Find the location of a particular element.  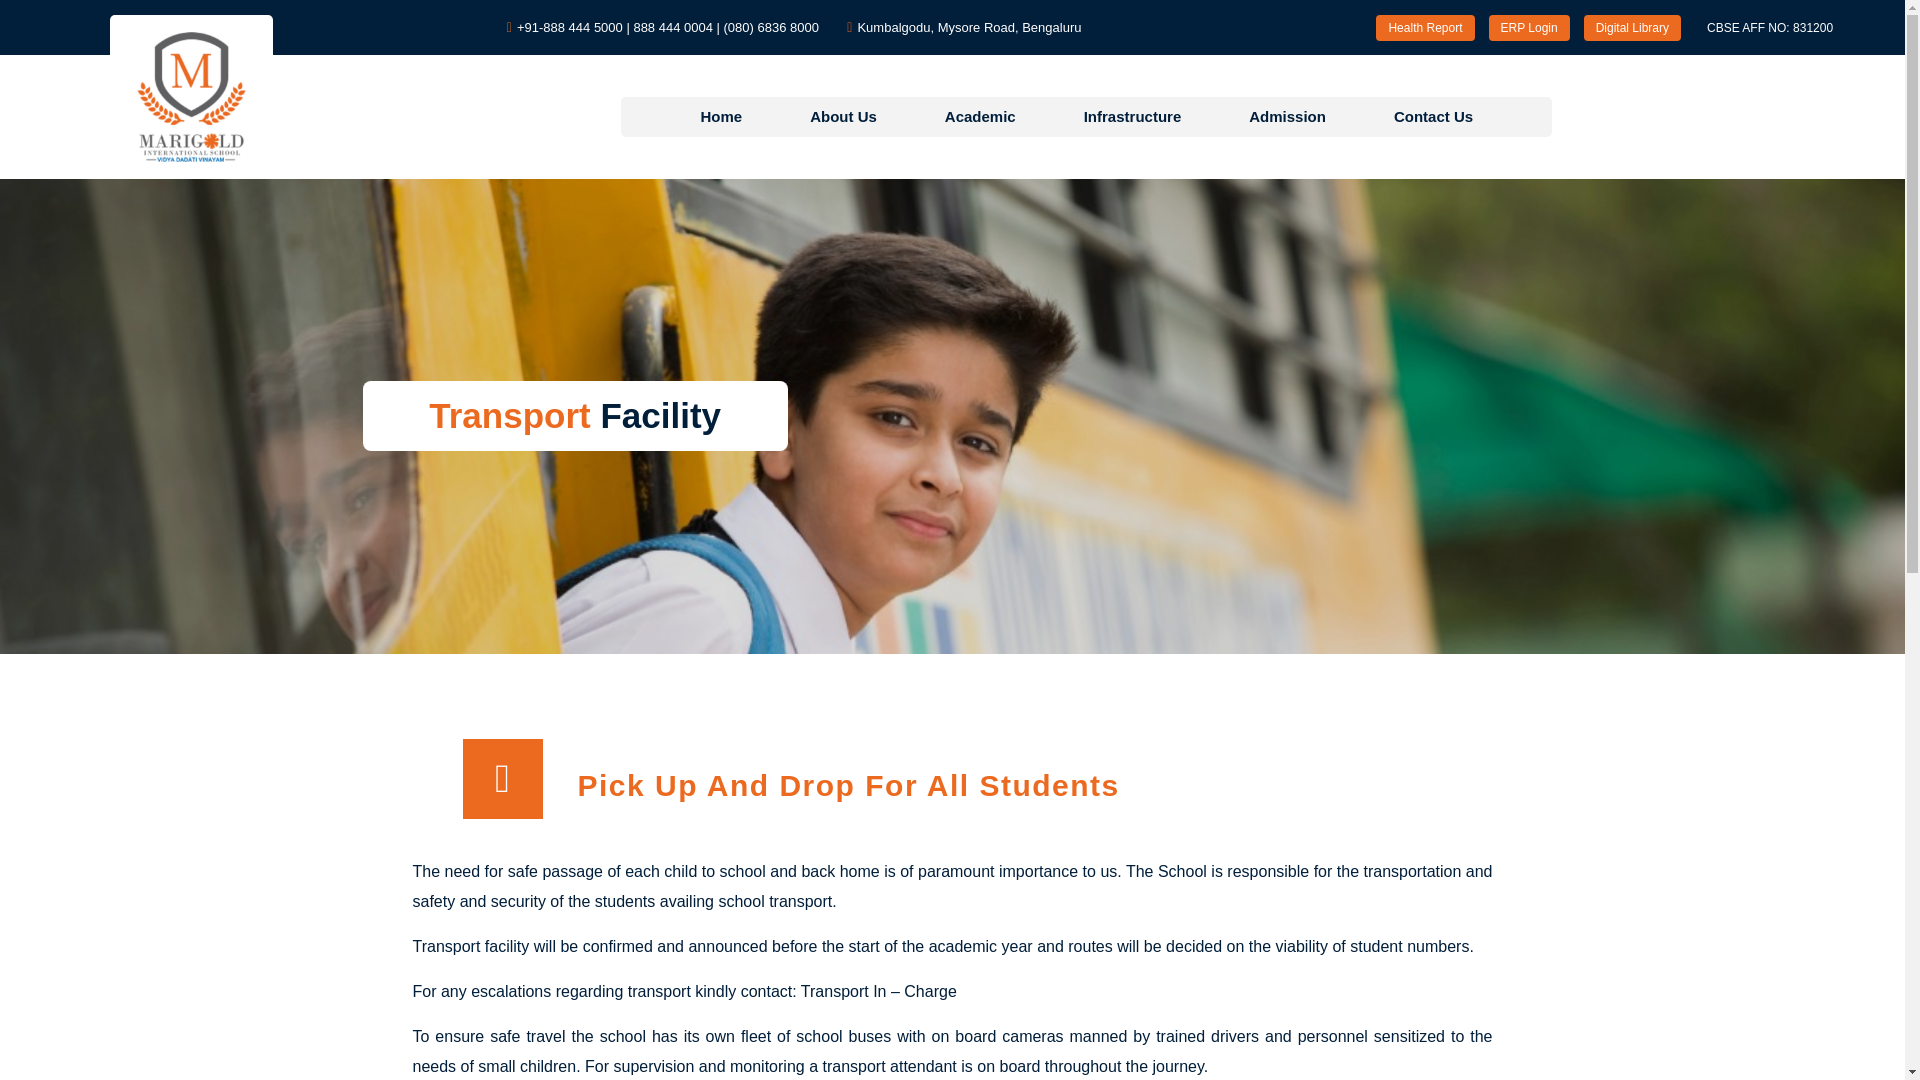

Home is located at coordinates (720, 117).